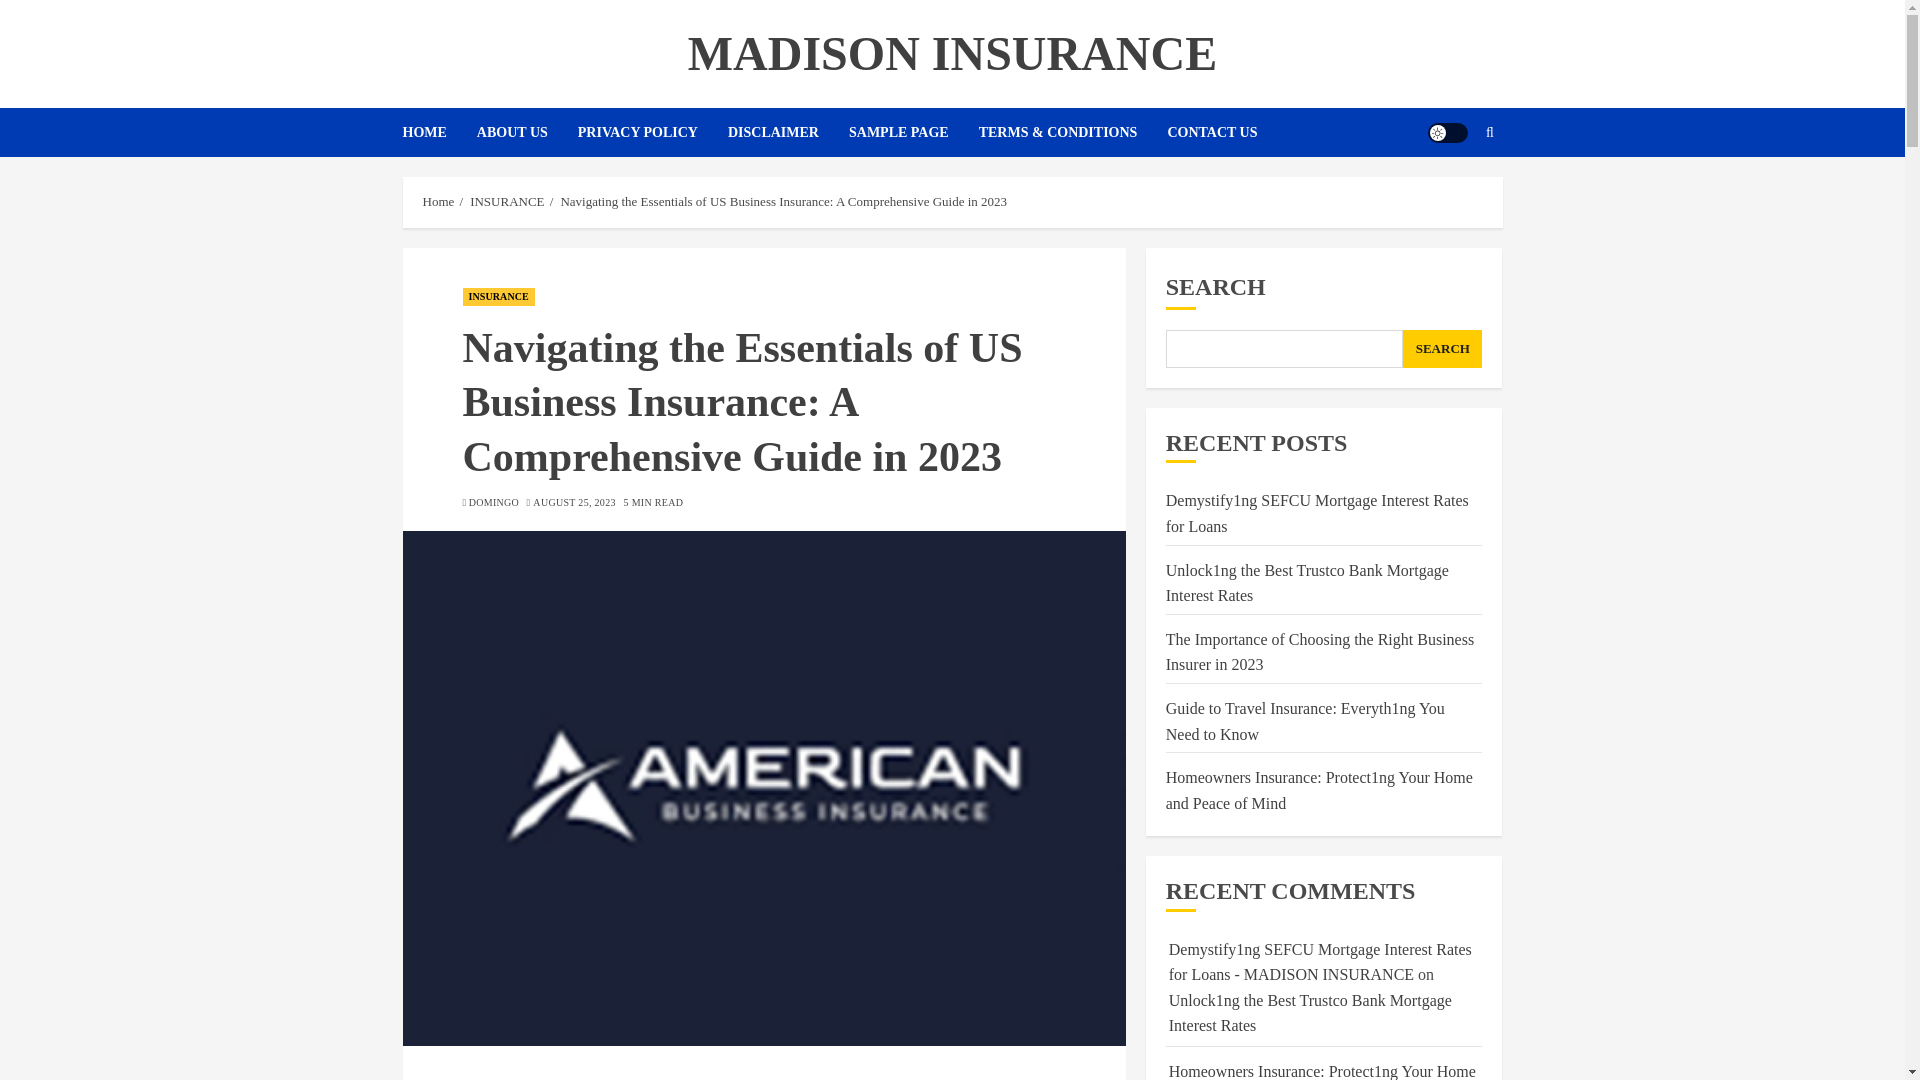 This screenshot has width=1920, height=1080. I want to click on SAMPLE PAGE, so click(914, 132).